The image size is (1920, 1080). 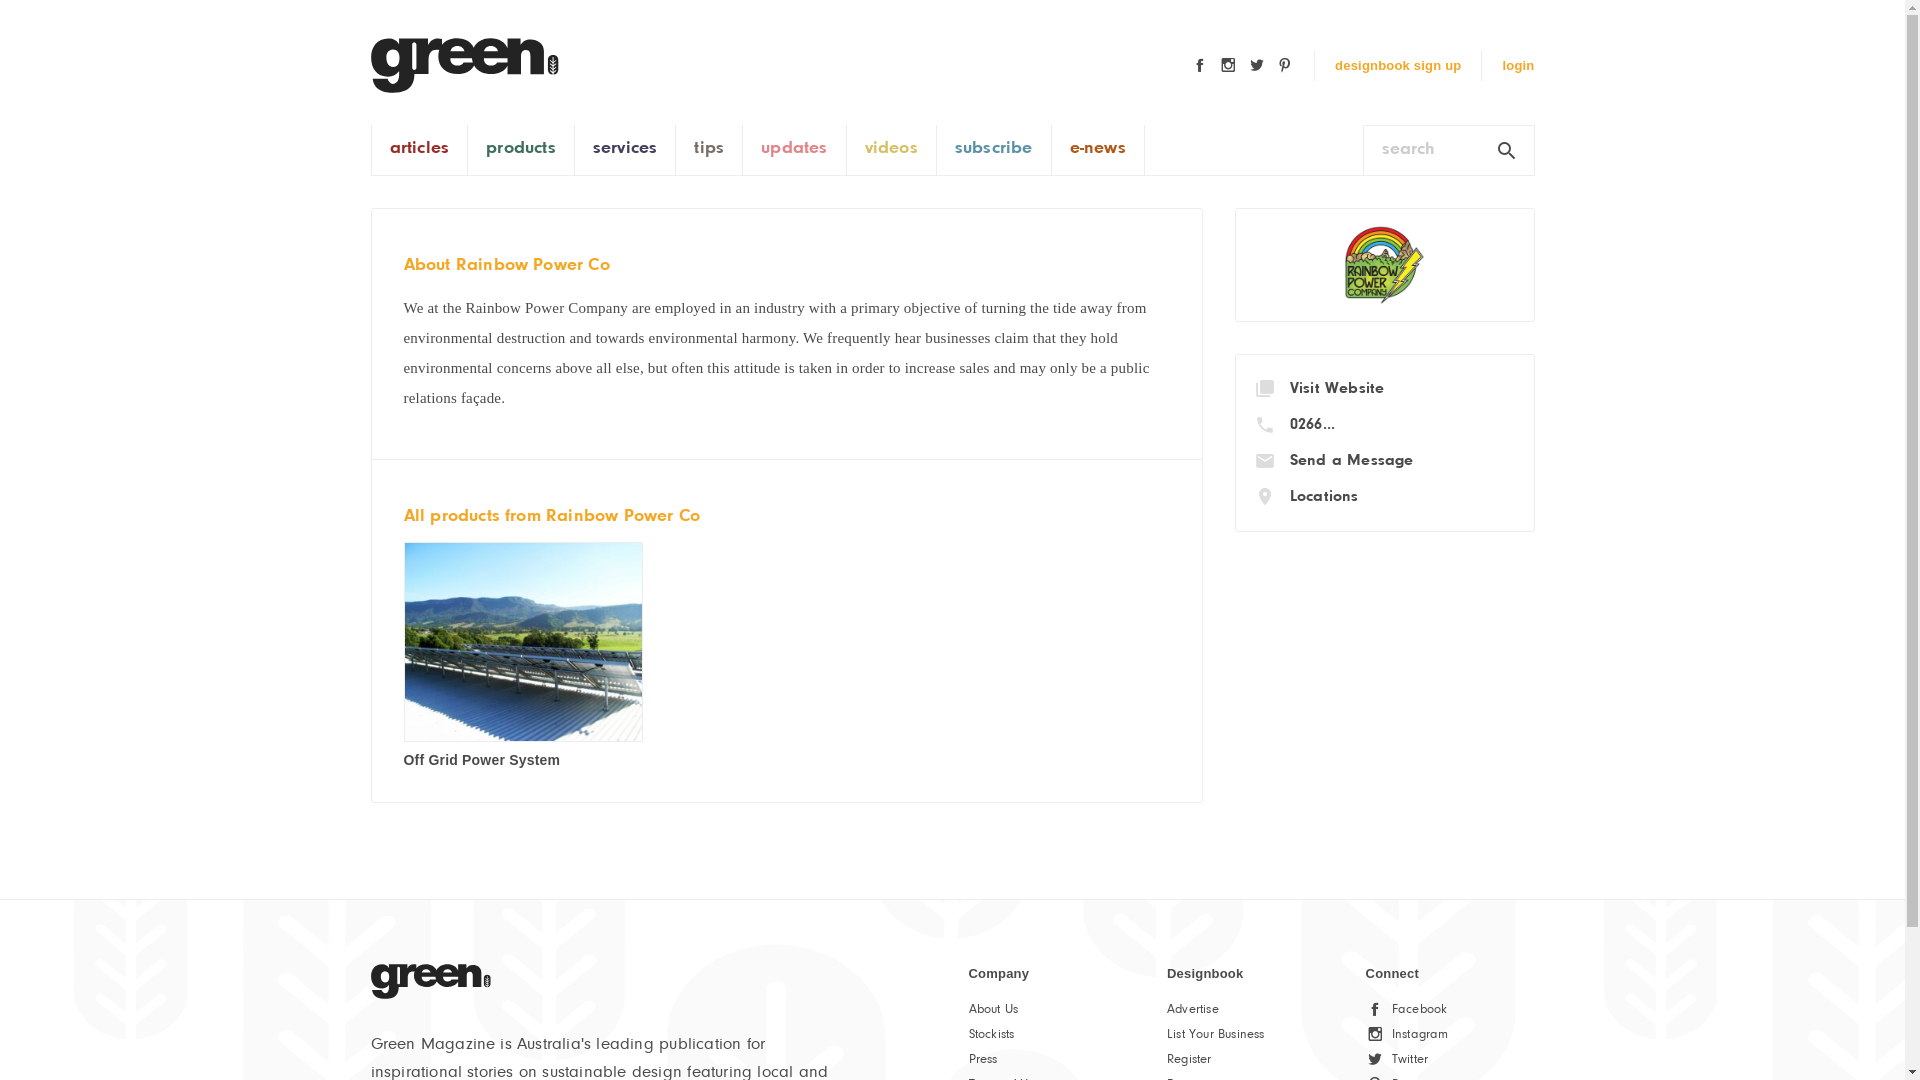 I want to click on articles, so click(x=420, y=150).